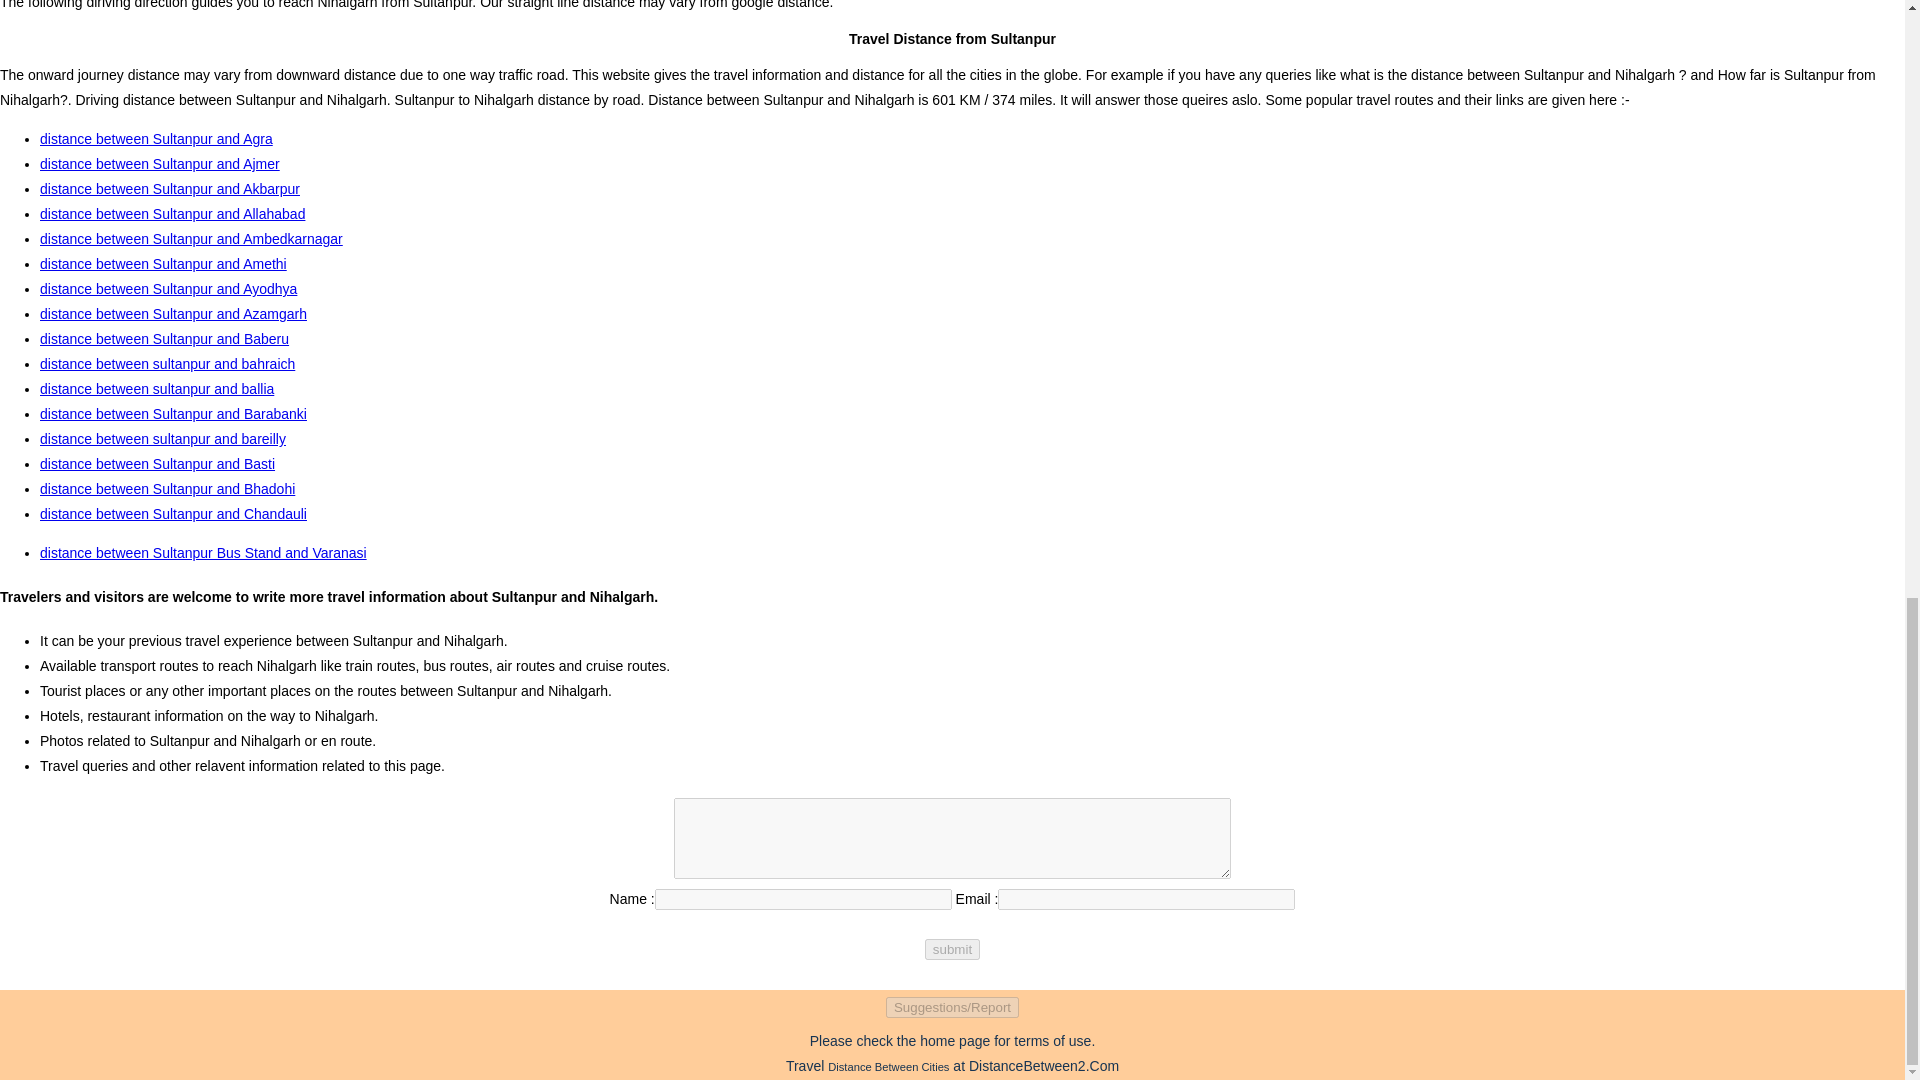 Image resolution: width=1920 pixels, height=1080 pixels. What do you see at coordinates (156, 138) in the screenshot?
I see `distance between Sultanpur and Agra` at bounding box center [156, 138].